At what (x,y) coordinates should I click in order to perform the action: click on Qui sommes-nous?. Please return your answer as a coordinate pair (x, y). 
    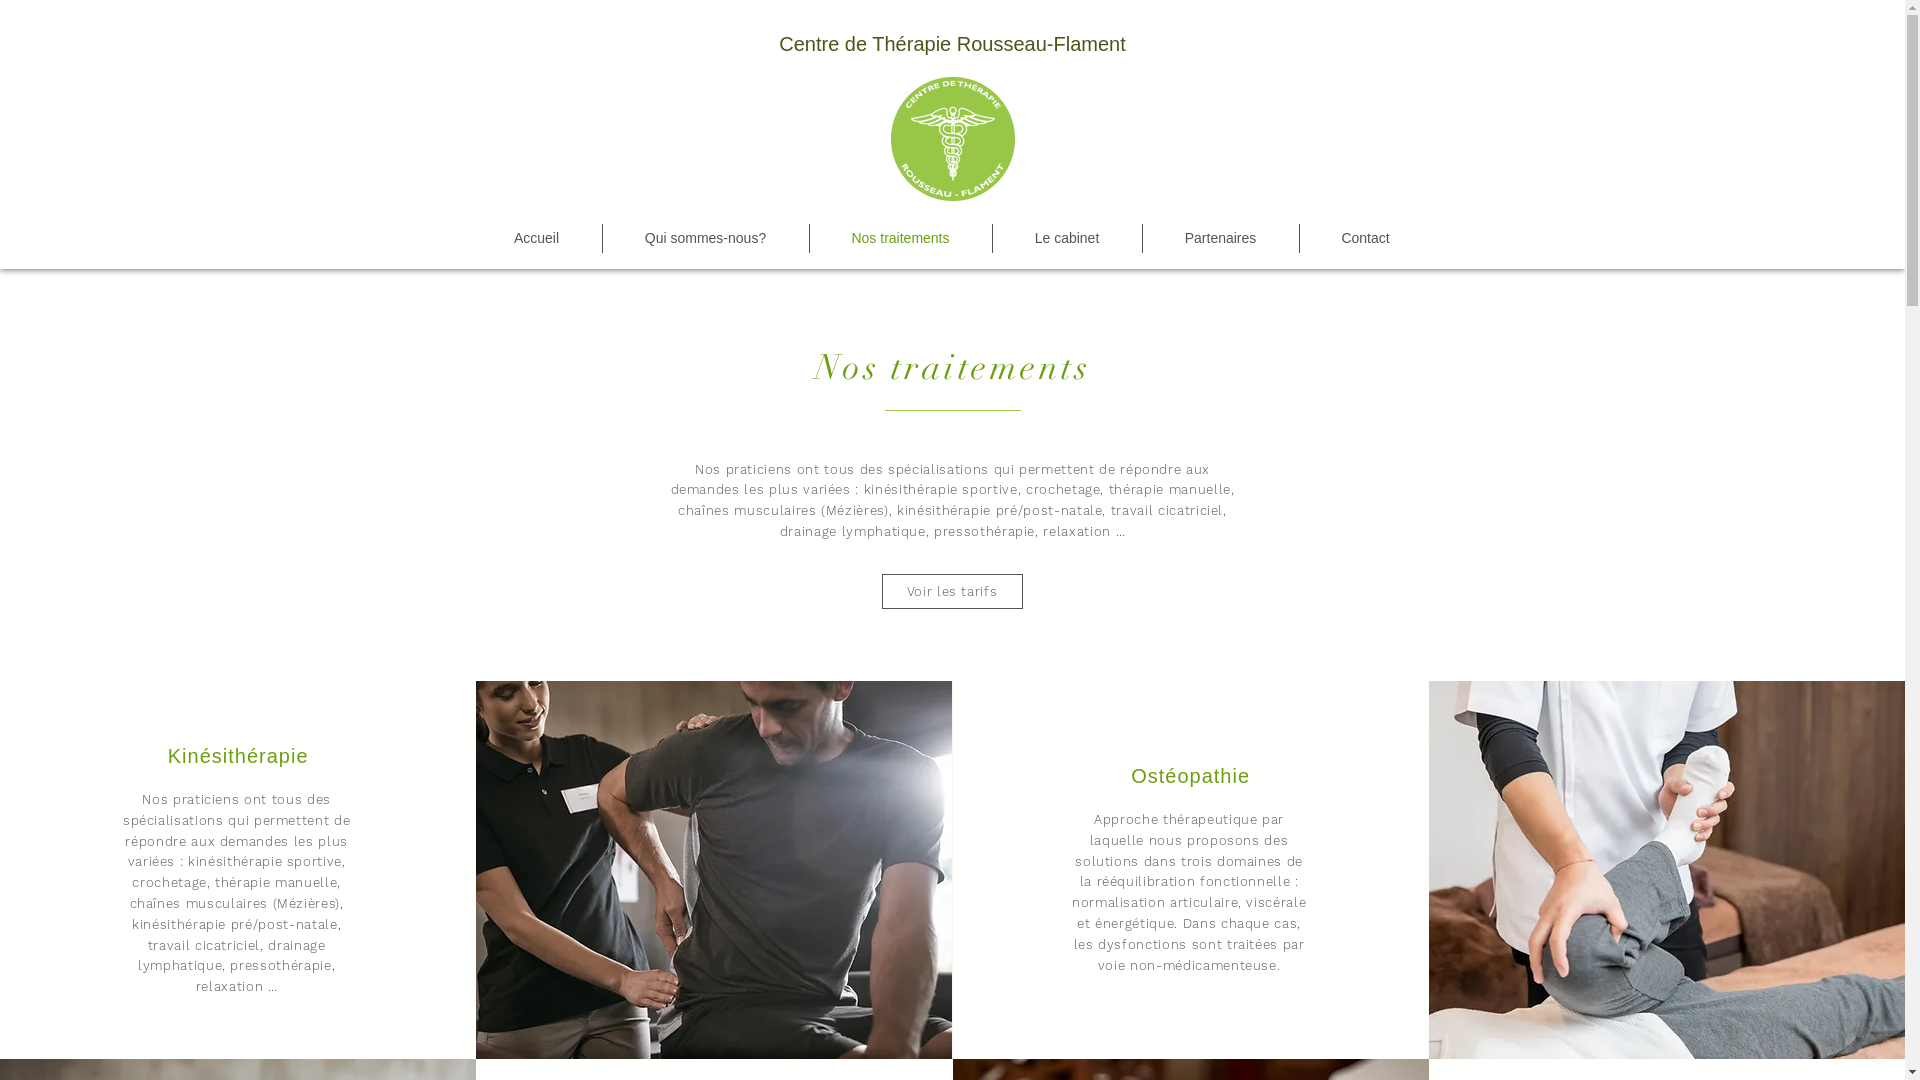
    Looking at the image, I should click on (705, 238).